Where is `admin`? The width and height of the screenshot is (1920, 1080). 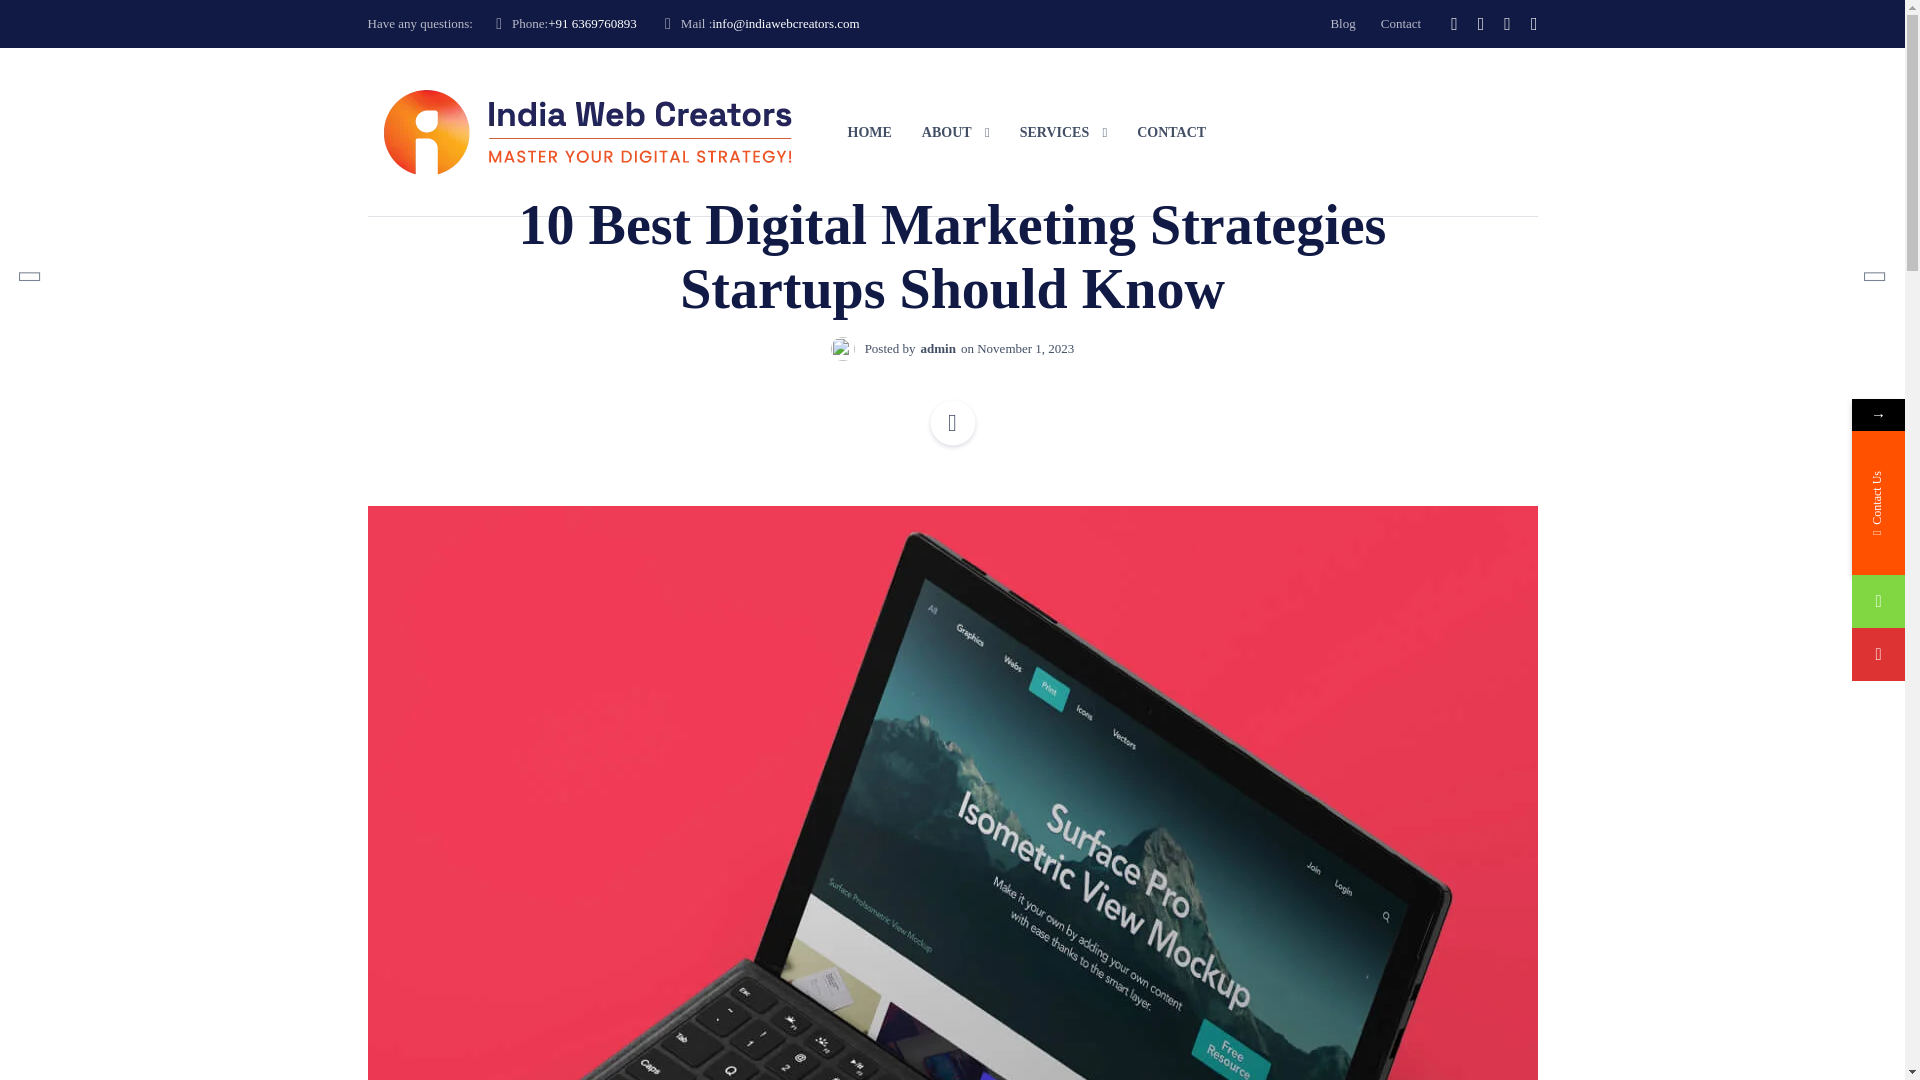 admin is located at coordinates (938, 348).